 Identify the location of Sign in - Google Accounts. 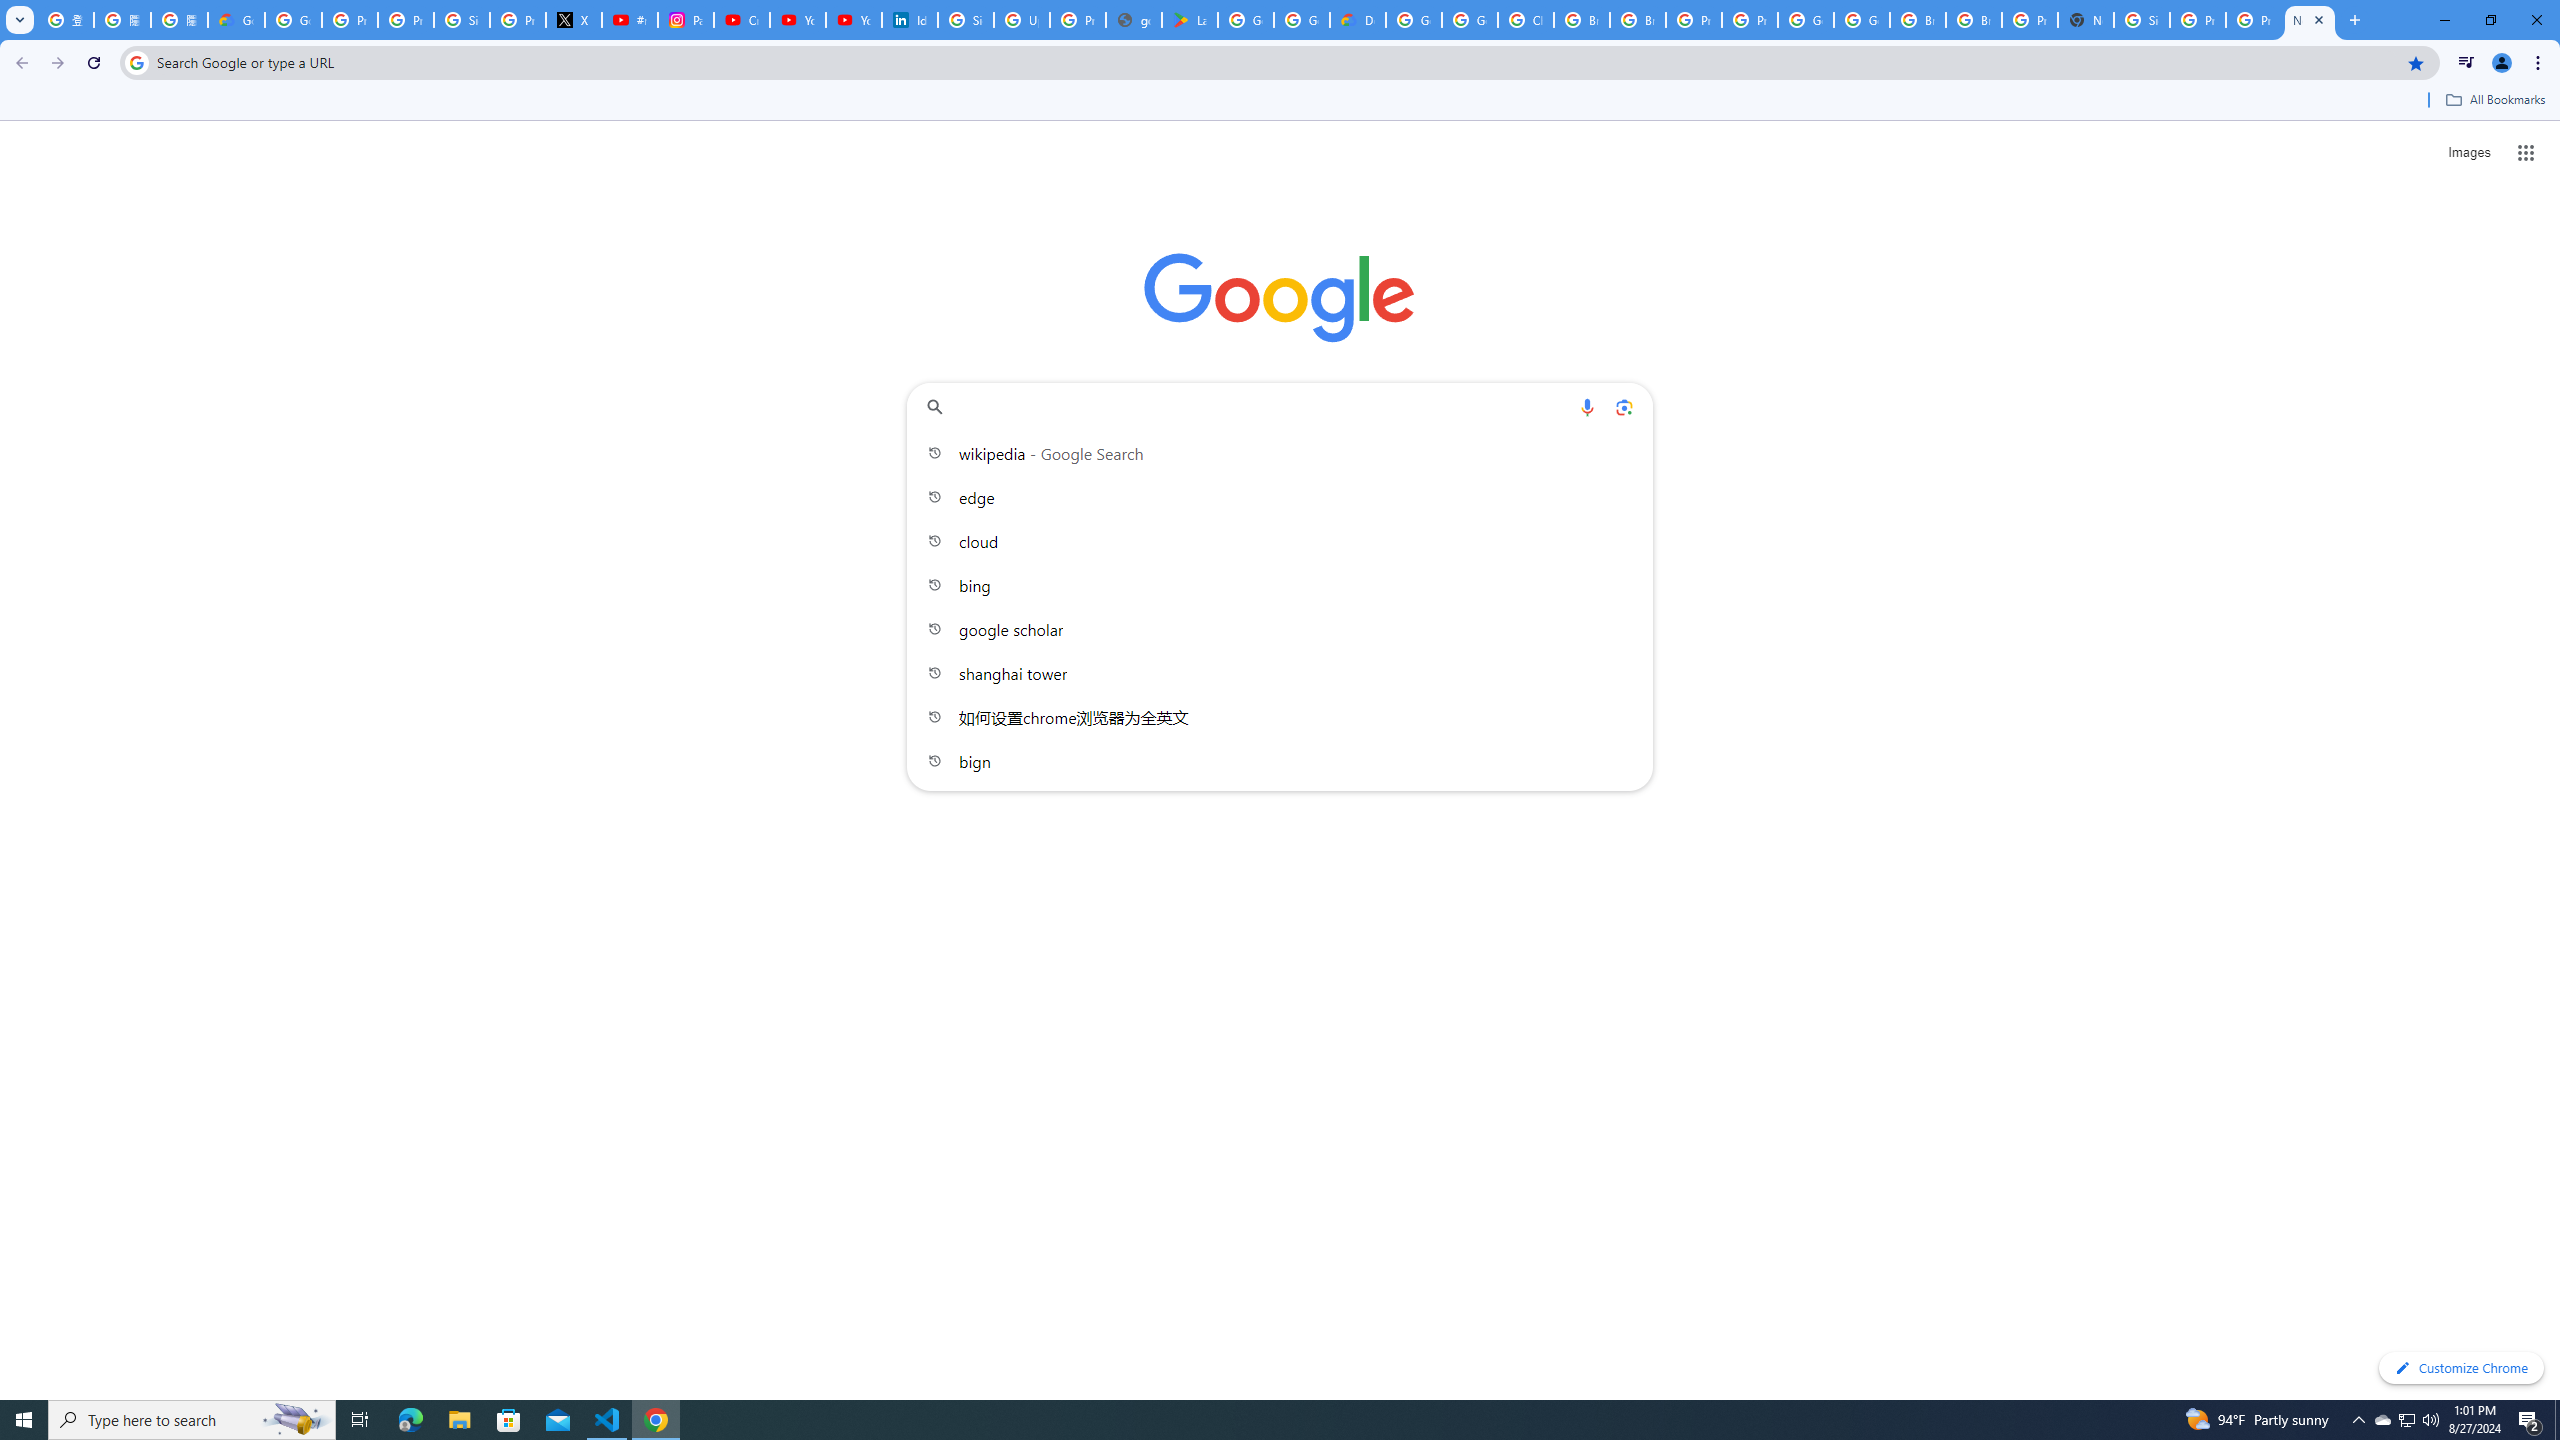
(2141, 20).